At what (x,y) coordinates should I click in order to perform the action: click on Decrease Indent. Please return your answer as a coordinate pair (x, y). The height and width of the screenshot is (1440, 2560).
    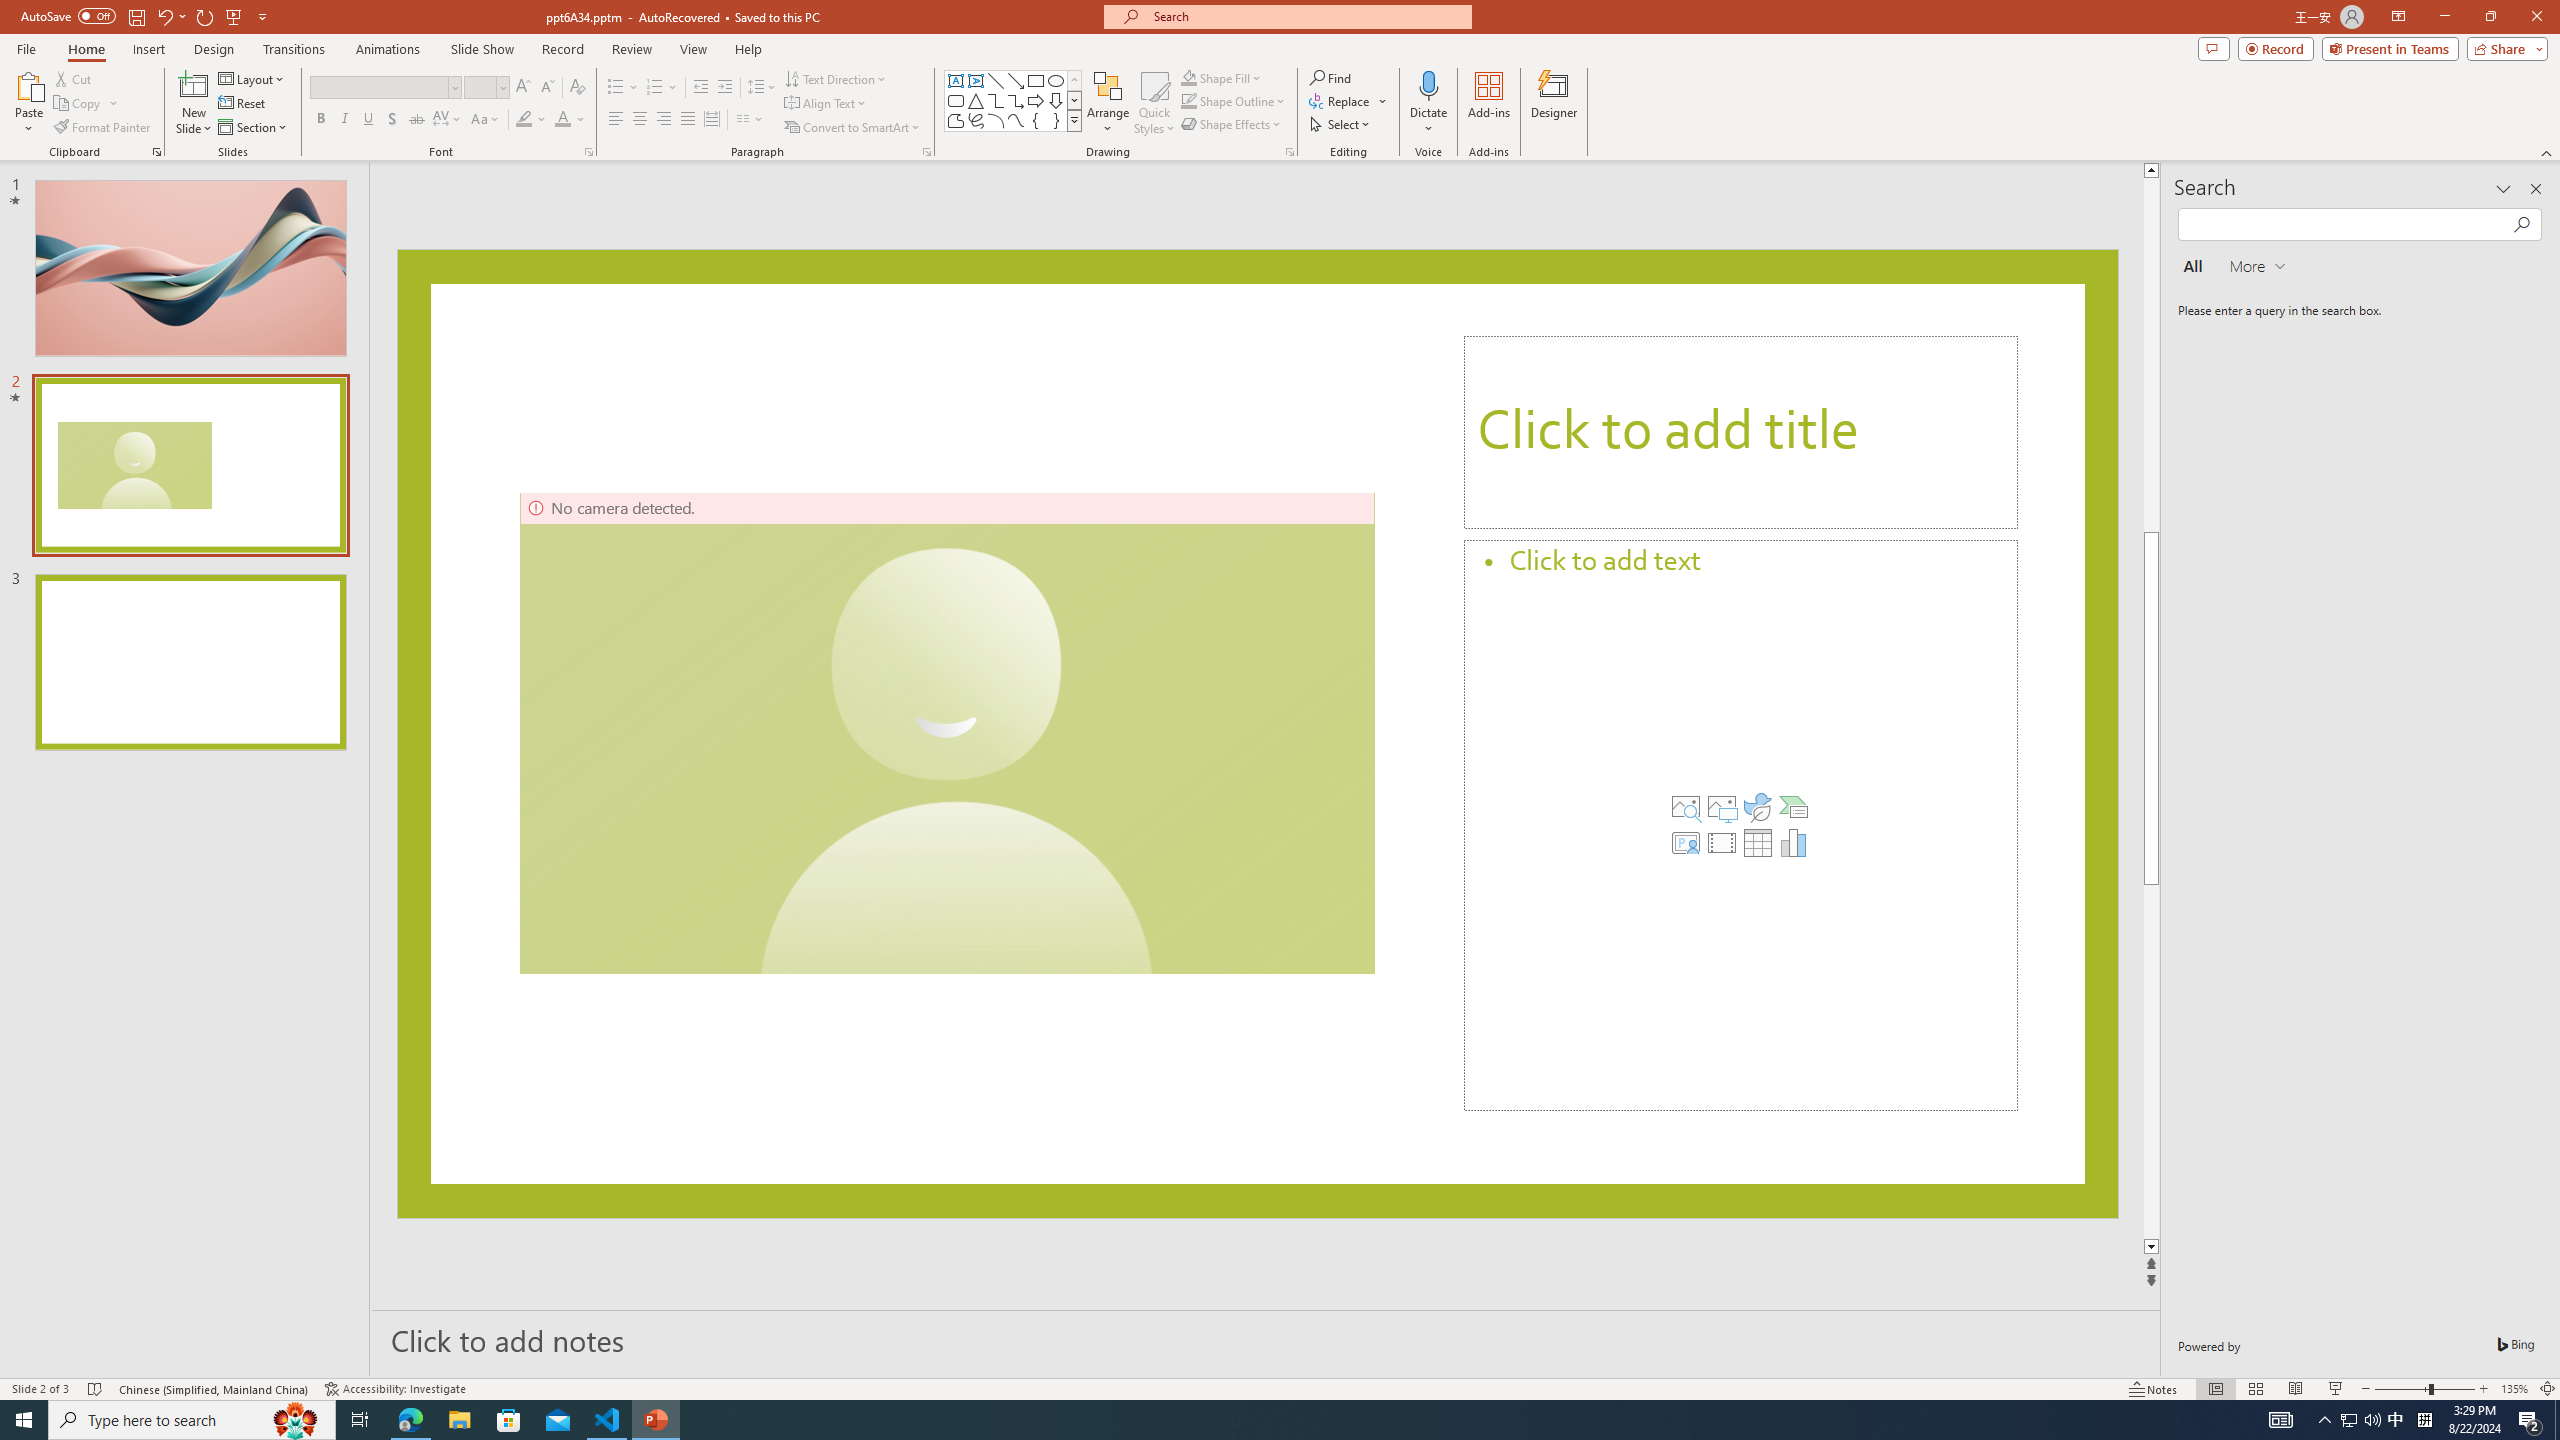
    Looking at the image, I should click on (701, 88).